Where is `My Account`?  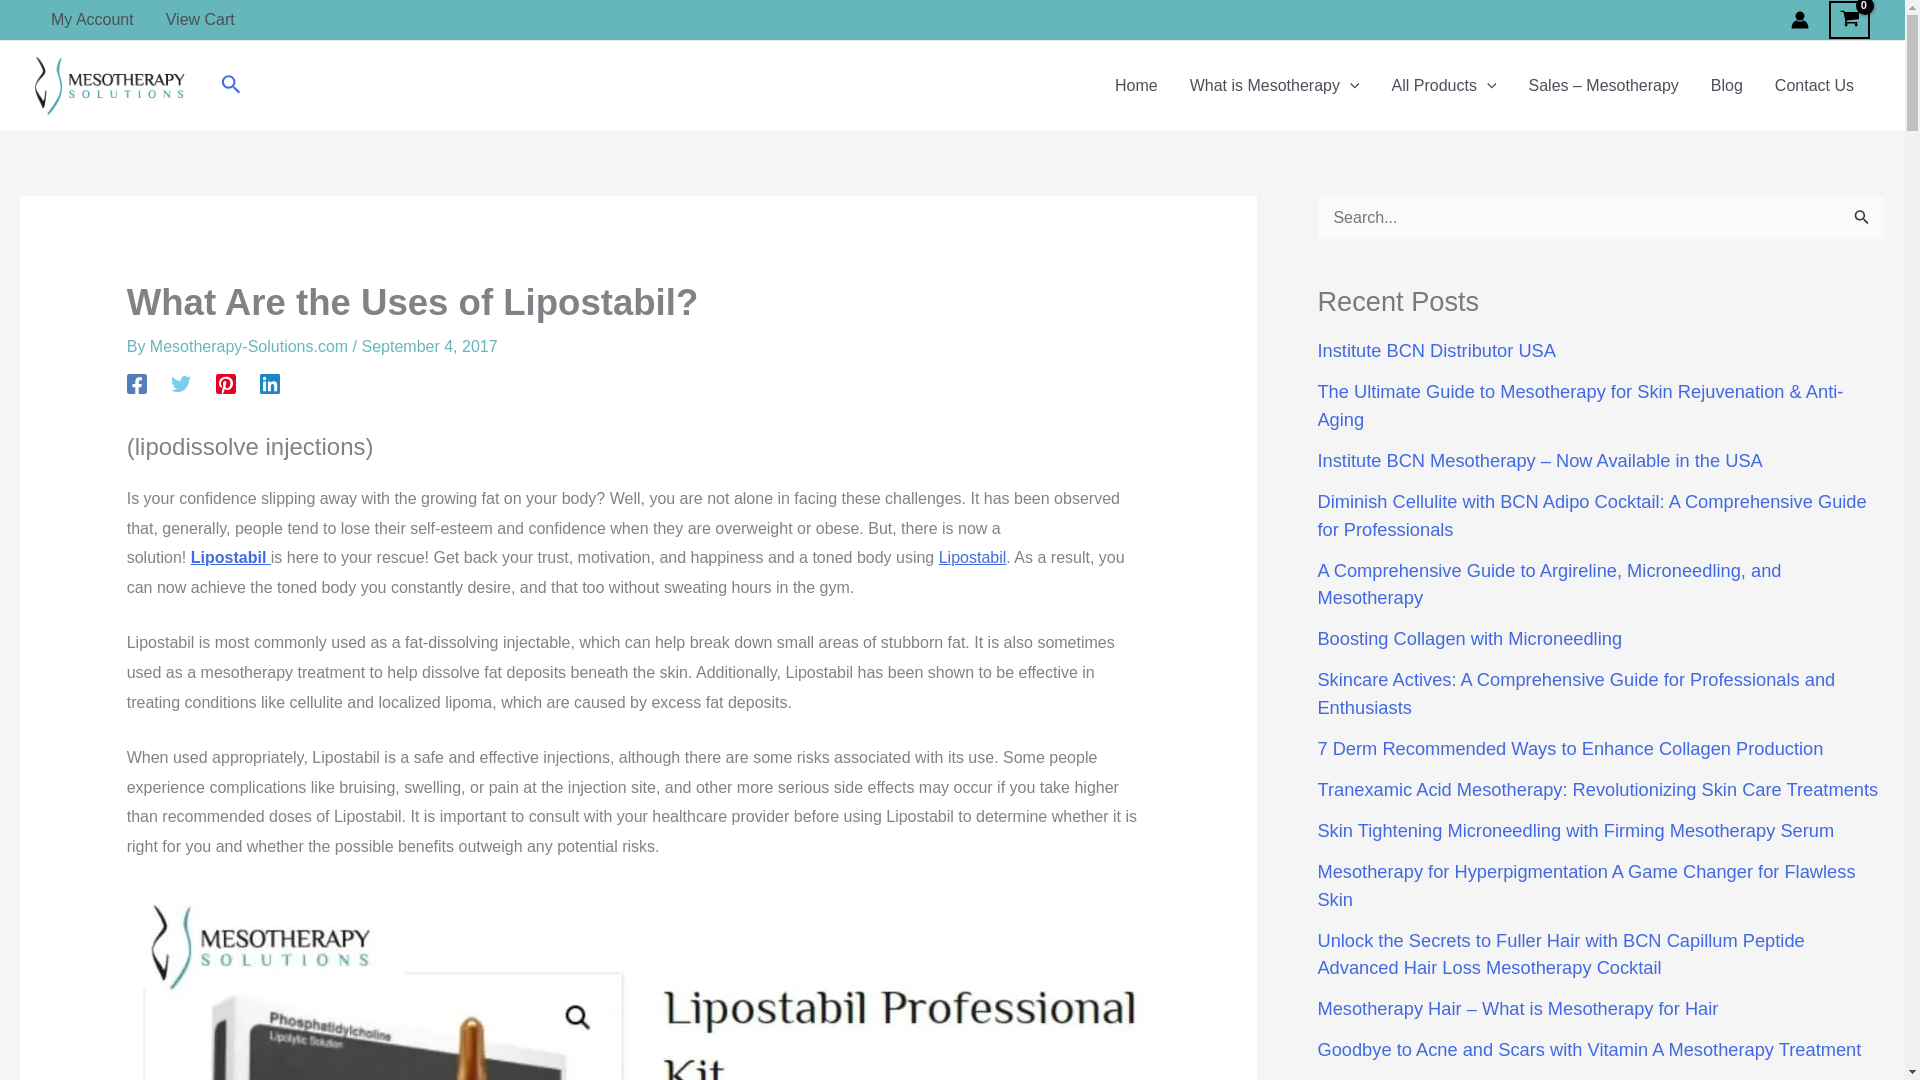
My Account is located at coordinates (92, 20).